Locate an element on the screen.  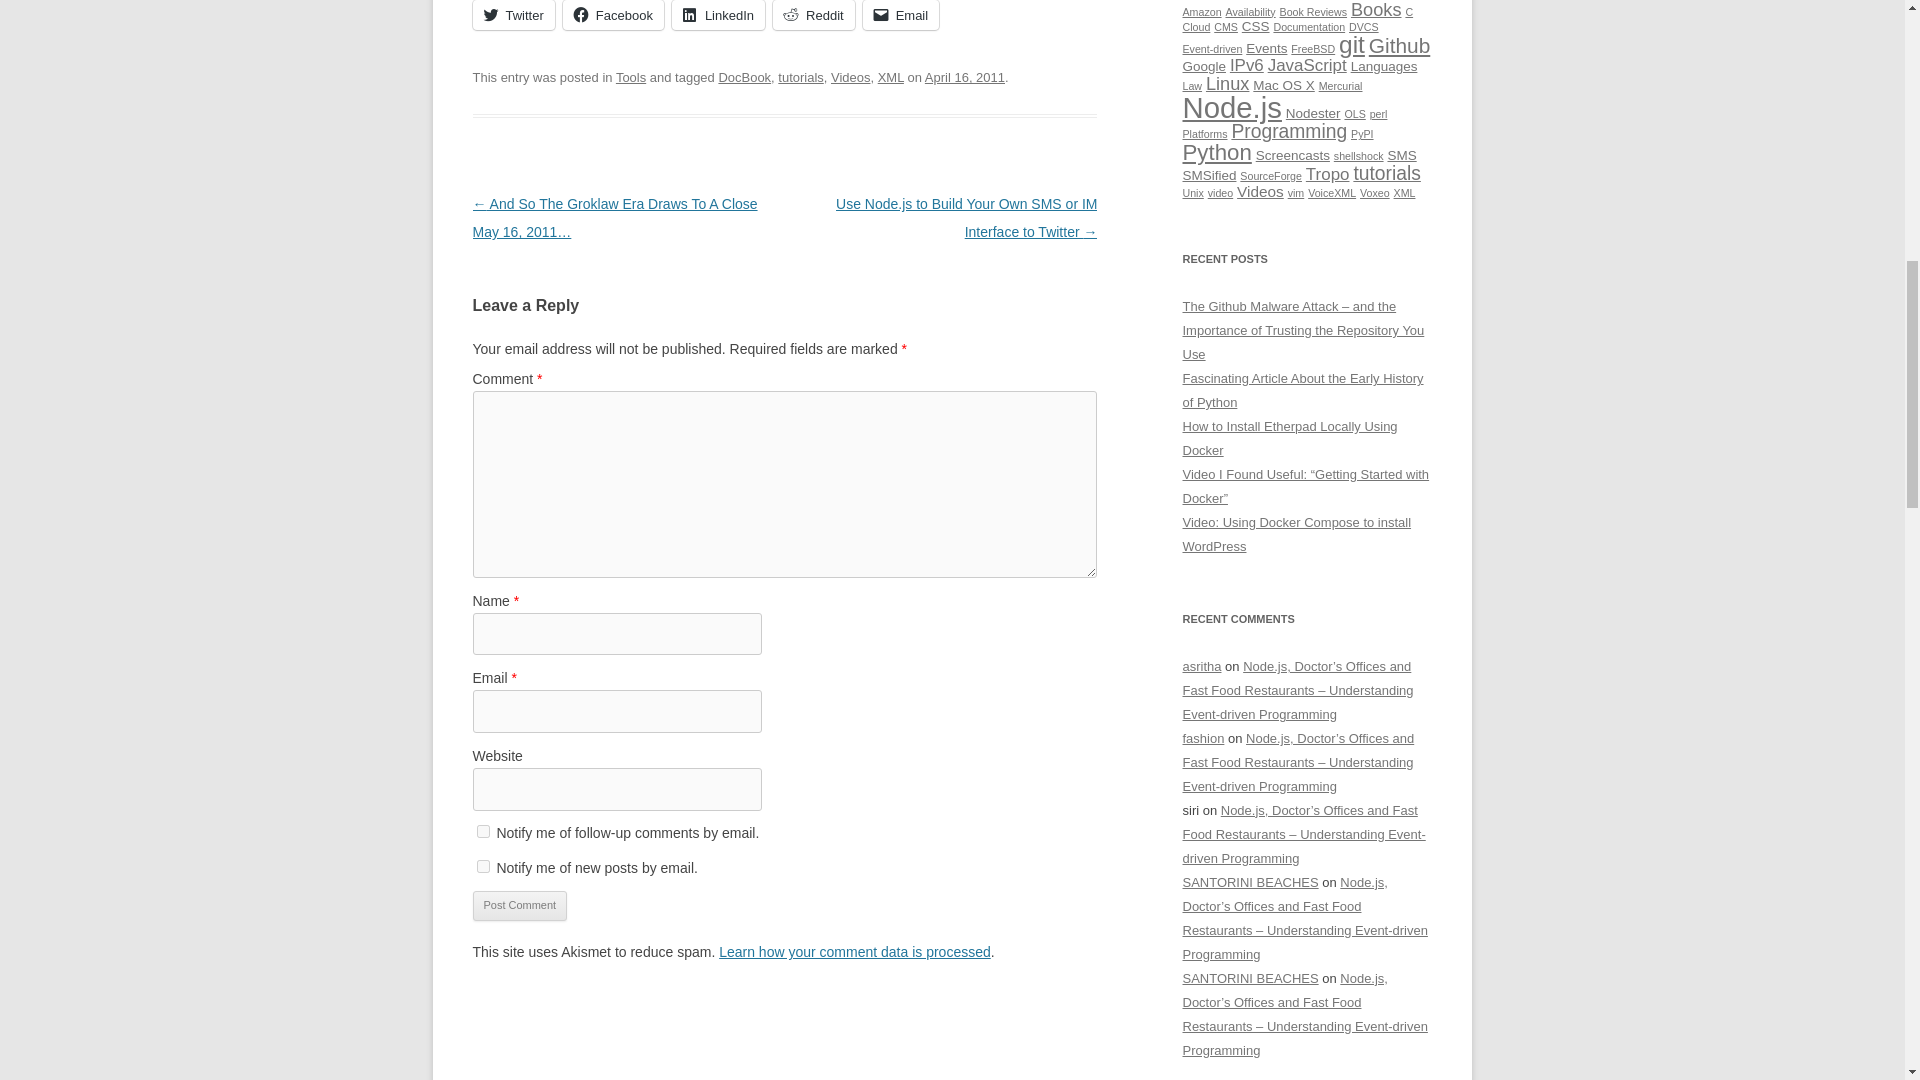
Reddit is located at coordinates (814, 15).